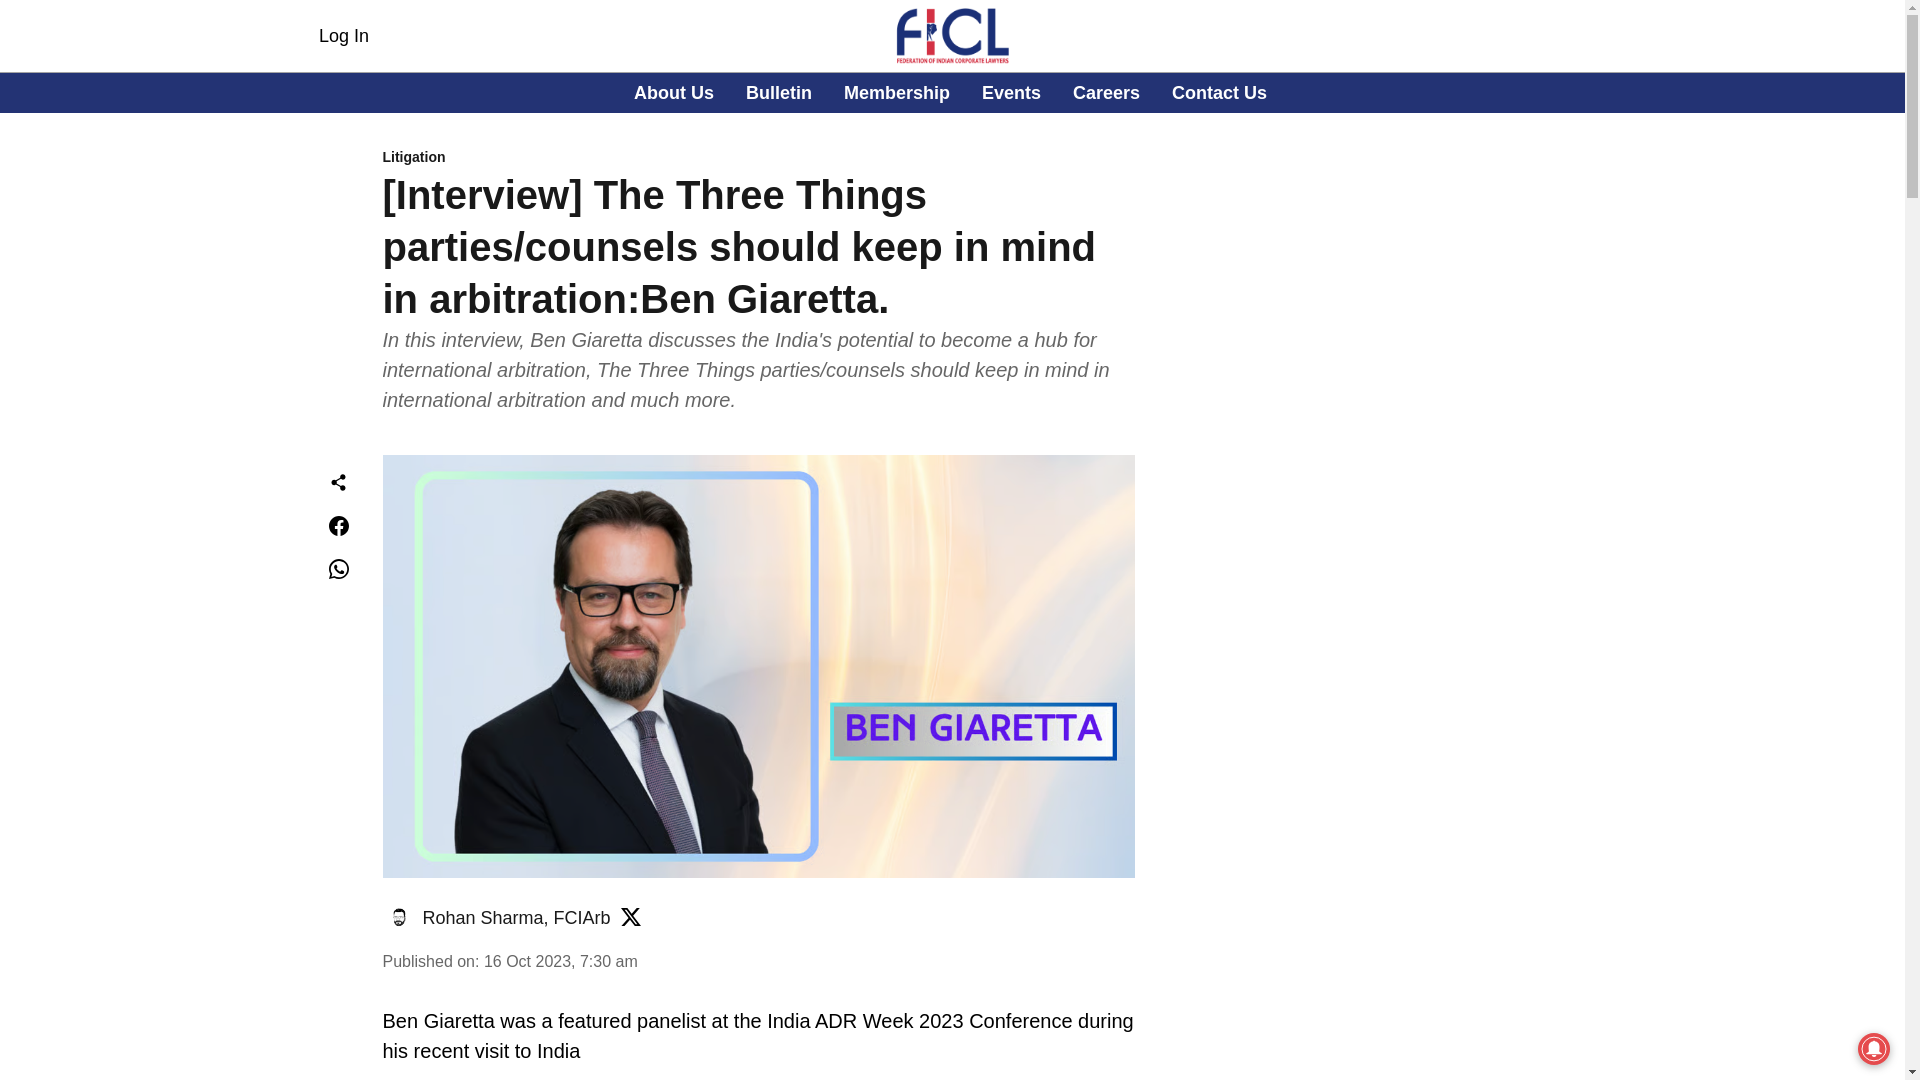 Image resolution: width=1920 pixels, height=1080 pixels. What do you see at coordinates (897, 92) in the screenshot?
I see `Log In` at bounding box center [897, 92].